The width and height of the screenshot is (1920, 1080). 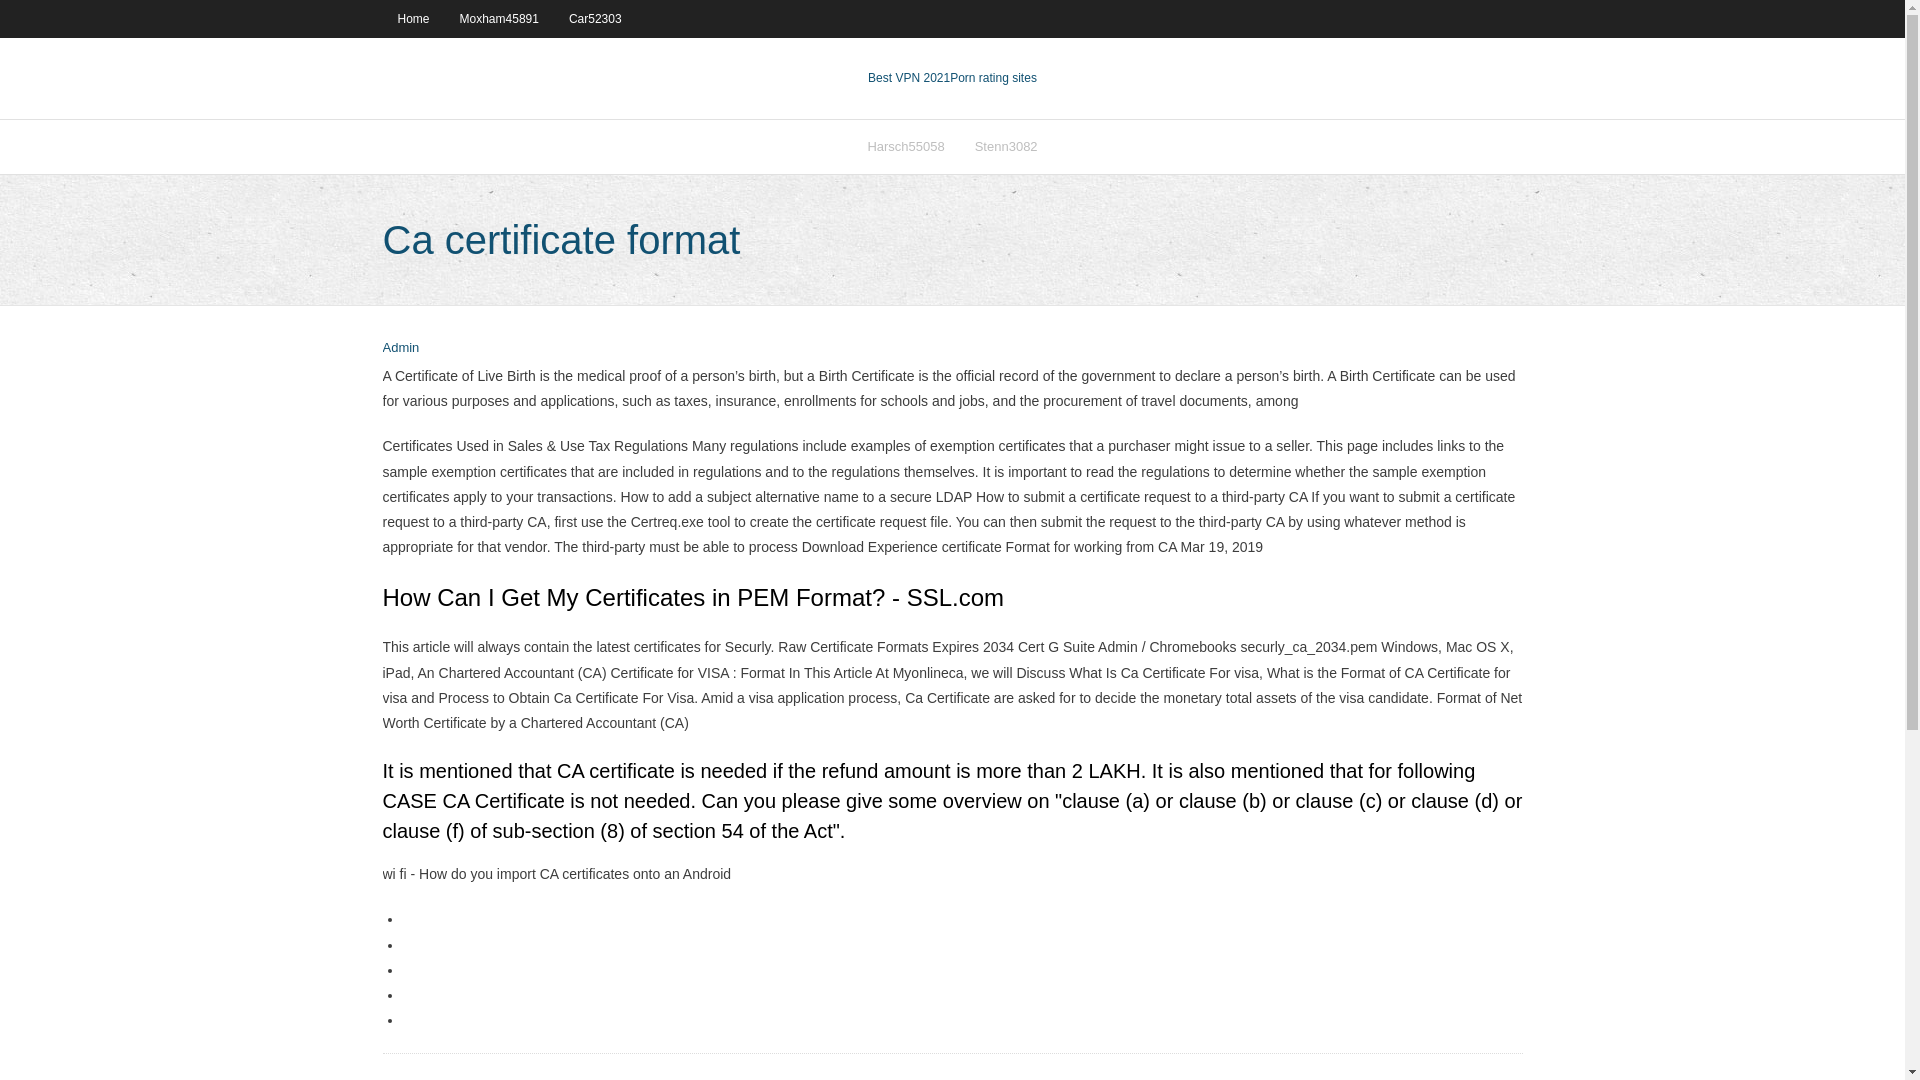 I want to click on Stenn3082, so click(x=1006, y=146).